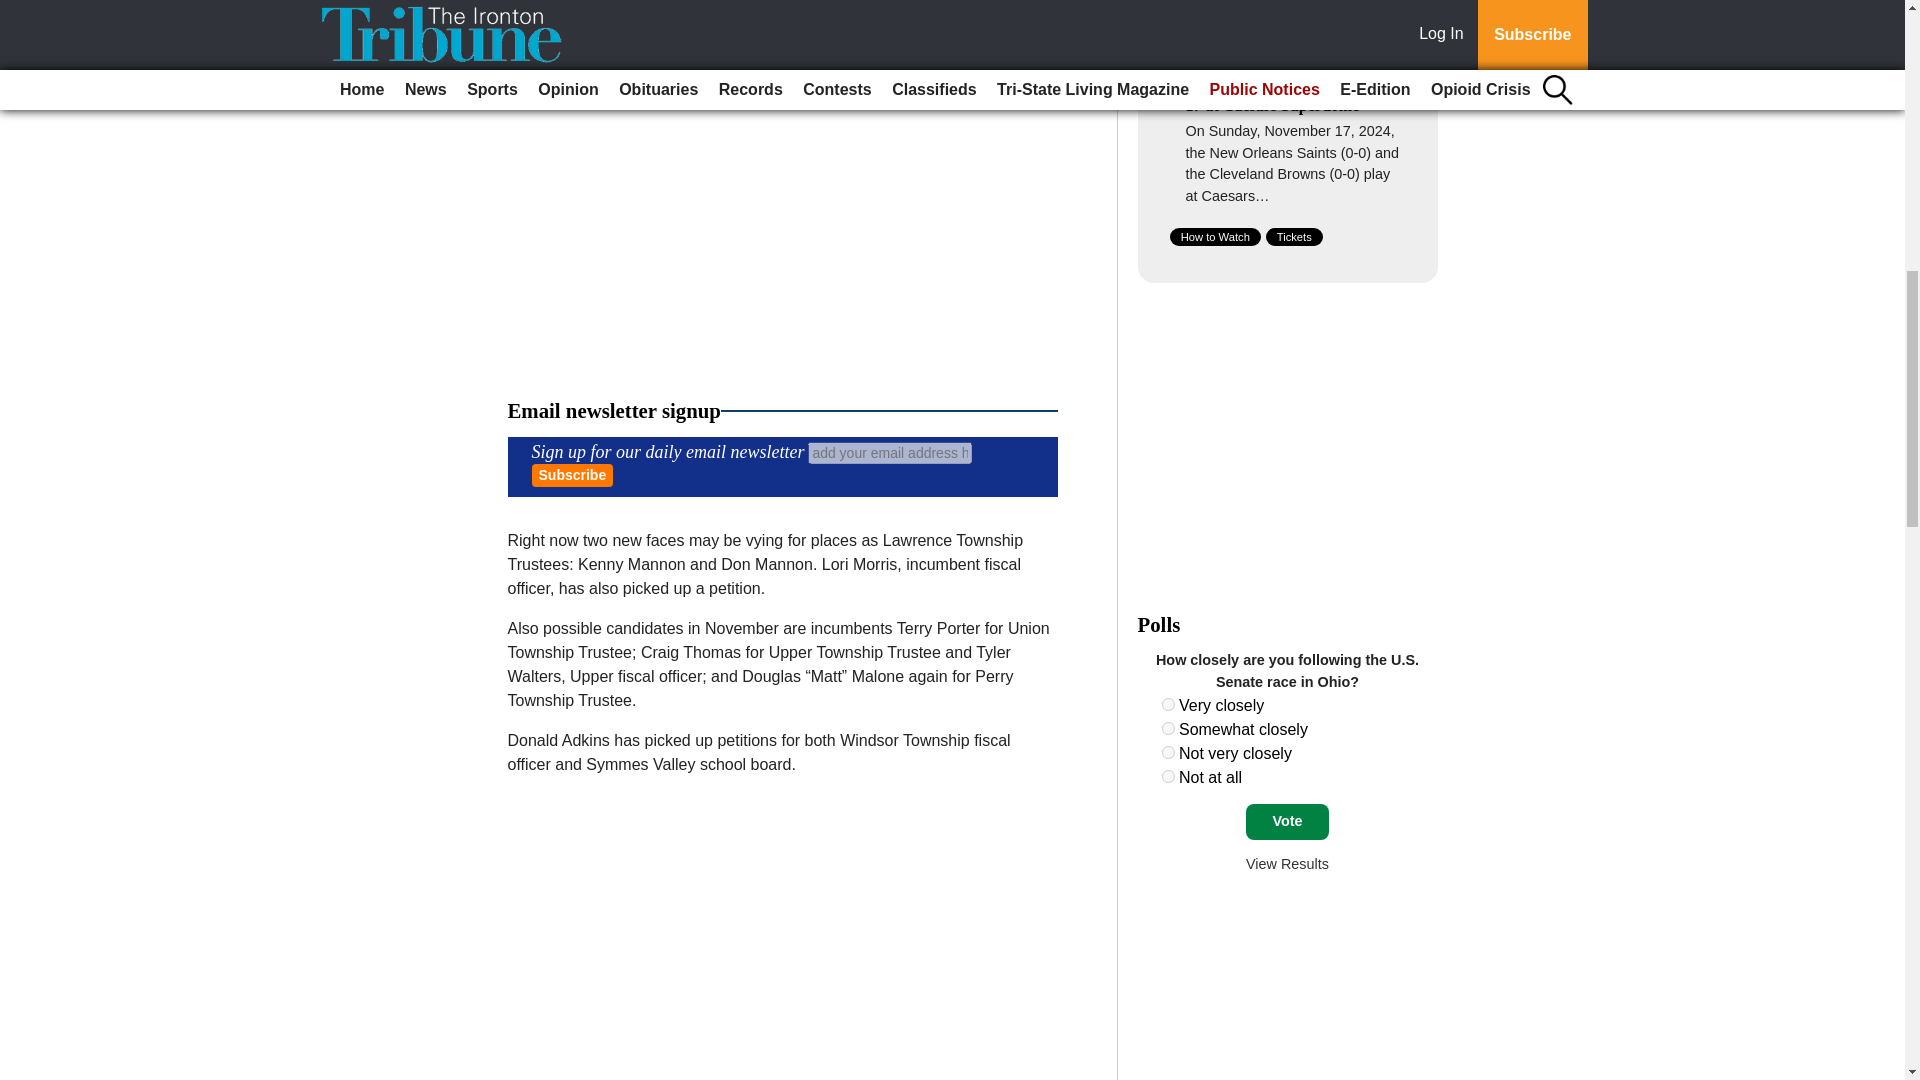  What do you see at coordinates (1215, 236) in the screenshot?
I see `How to Watch` at bounding box center [1215, 236].